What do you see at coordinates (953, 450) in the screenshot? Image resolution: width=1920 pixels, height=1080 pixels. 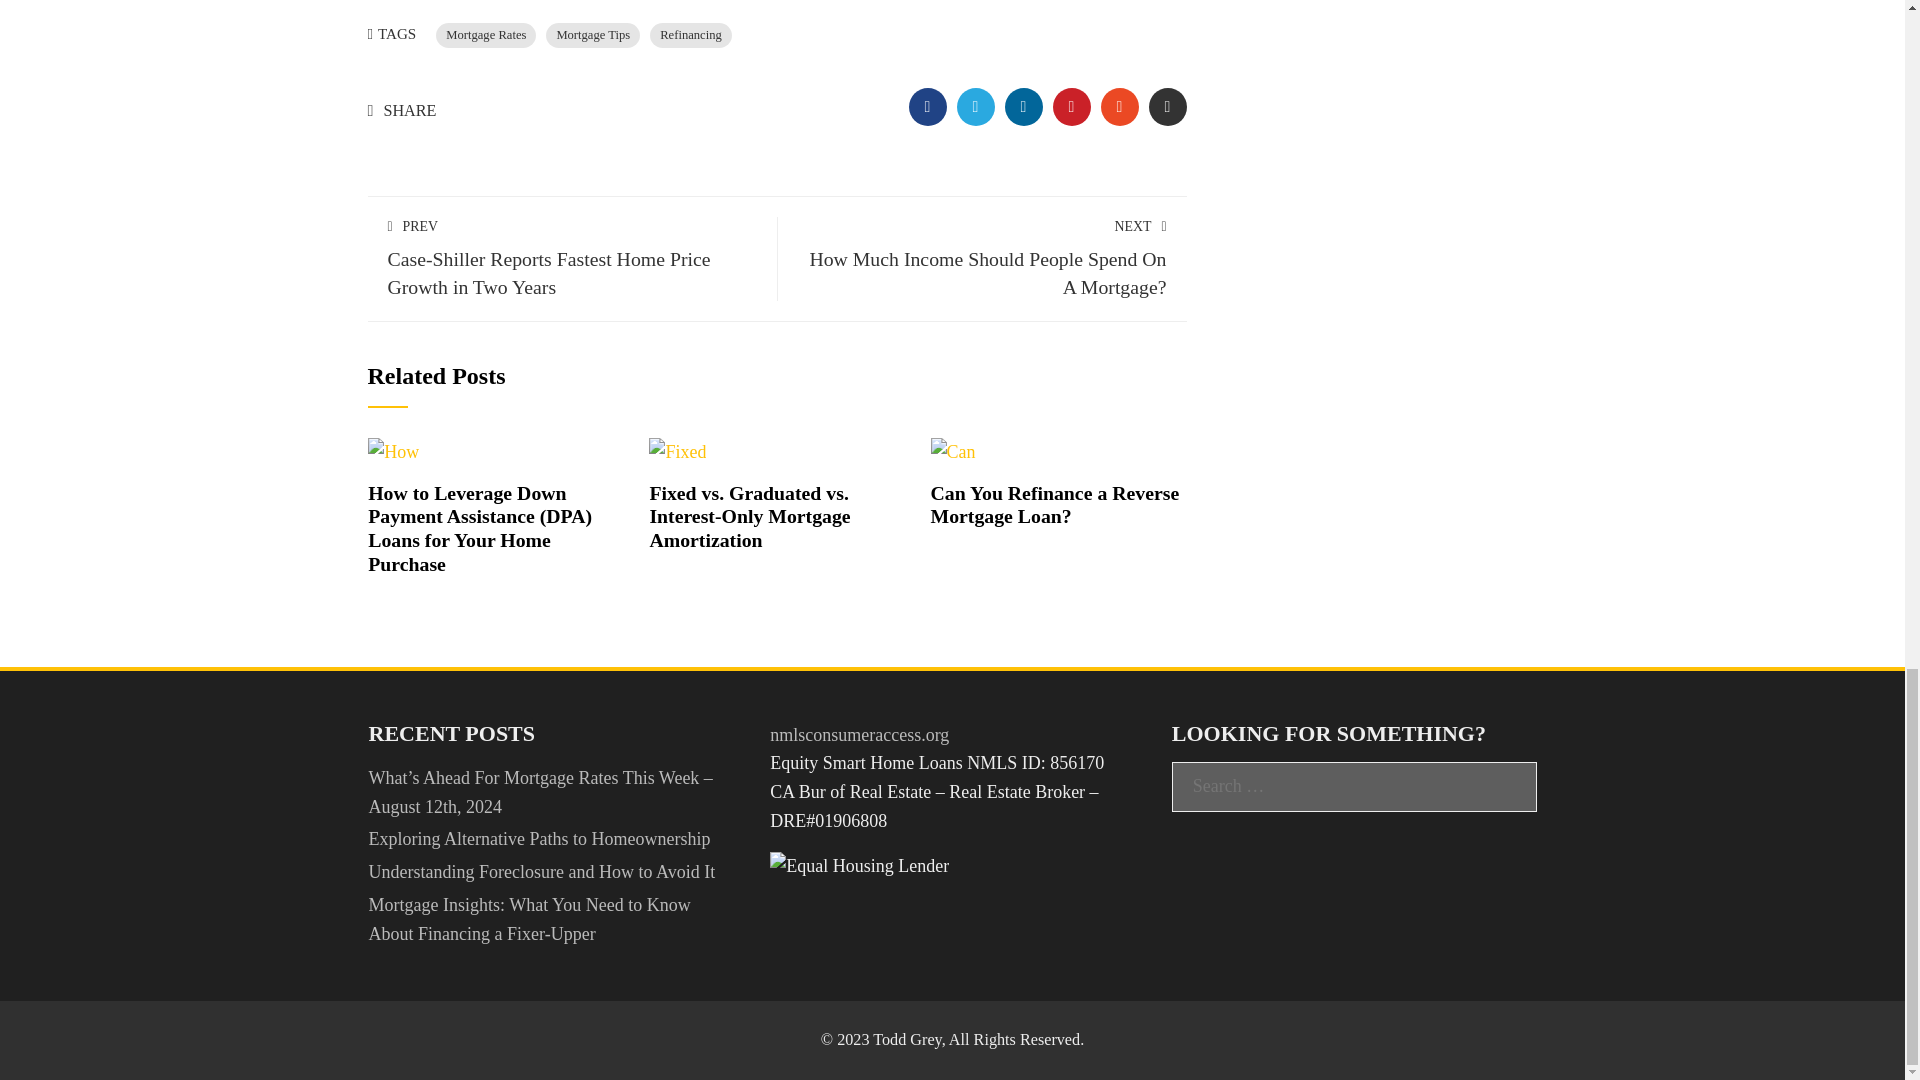 I see `Can You Refinance a Reverse Mortgage Loan?` at bounding box center [953, 450].